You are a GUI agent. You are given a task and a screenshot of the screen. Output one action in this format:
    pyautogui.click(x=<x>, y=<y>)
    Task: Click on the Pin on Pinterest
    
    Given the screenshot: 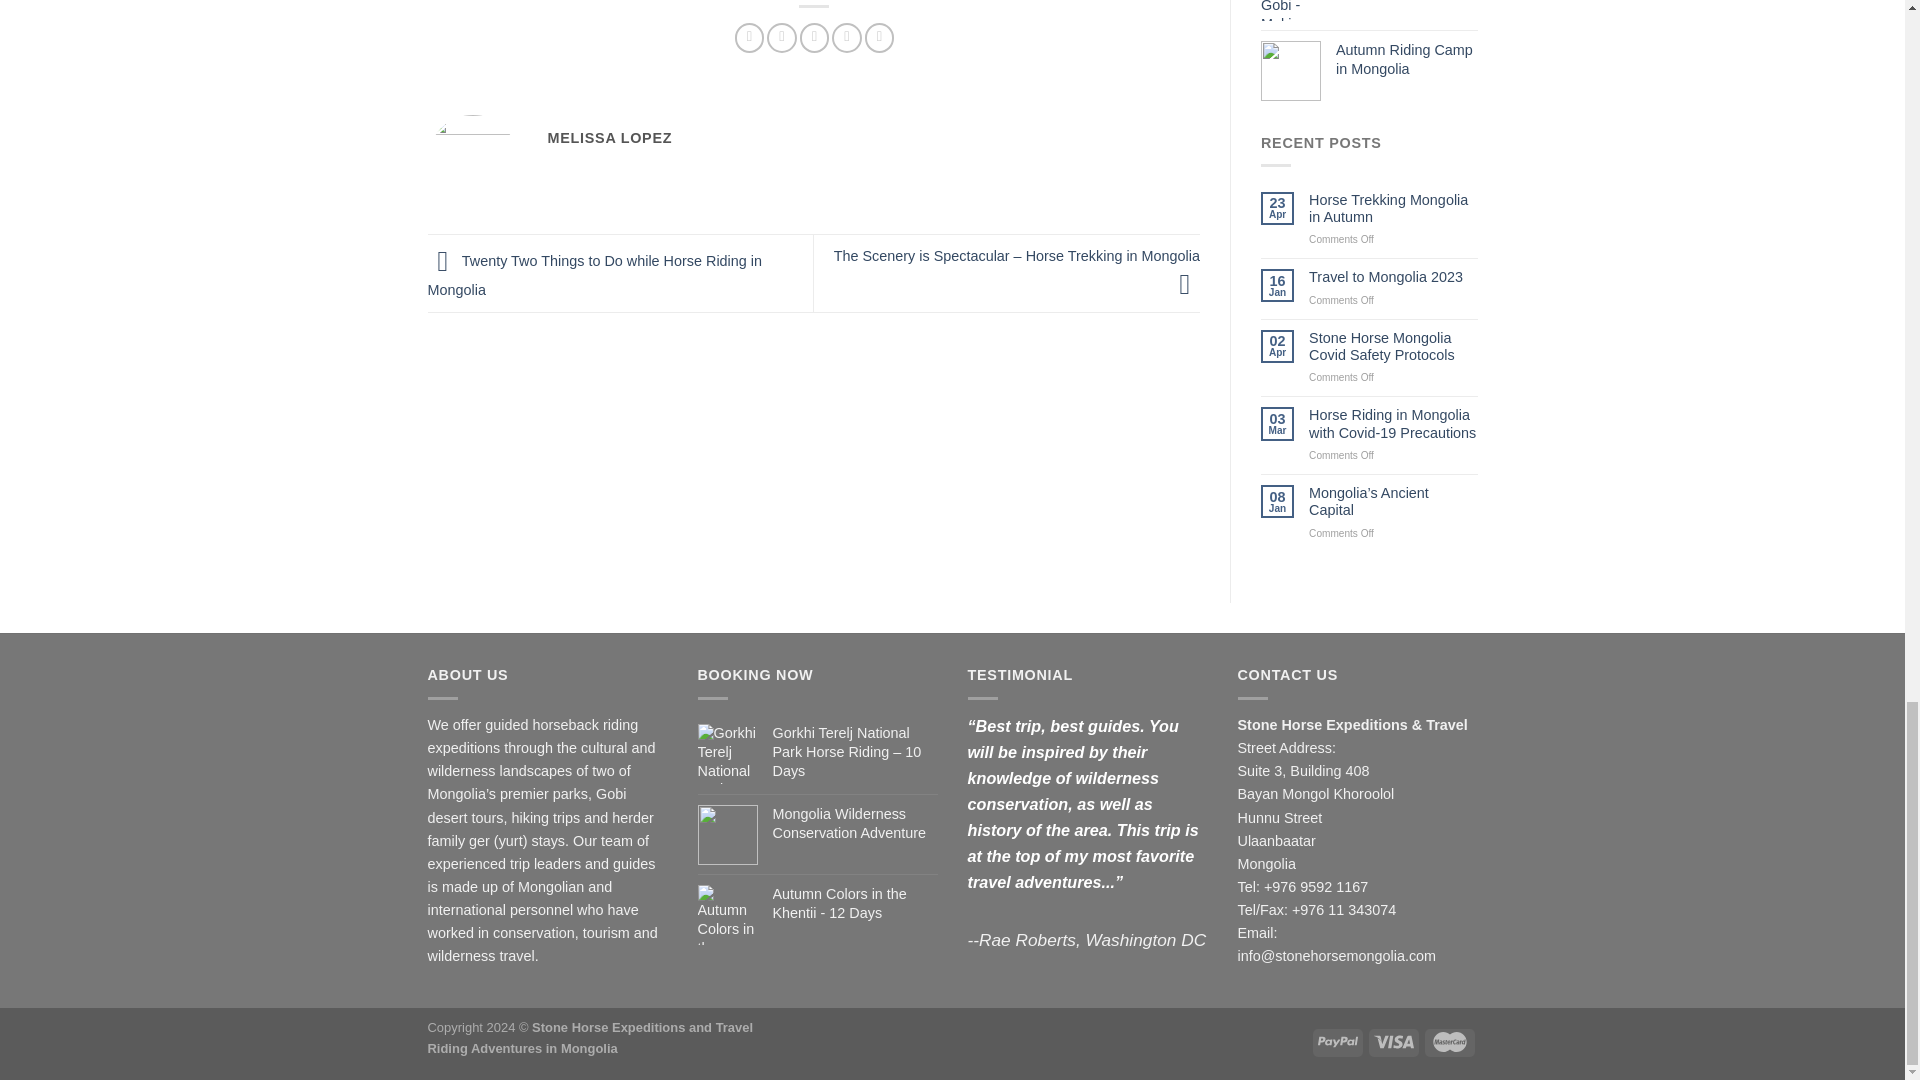 What is the action you would take?
    pyautogui.click(x=846, y=37)
    